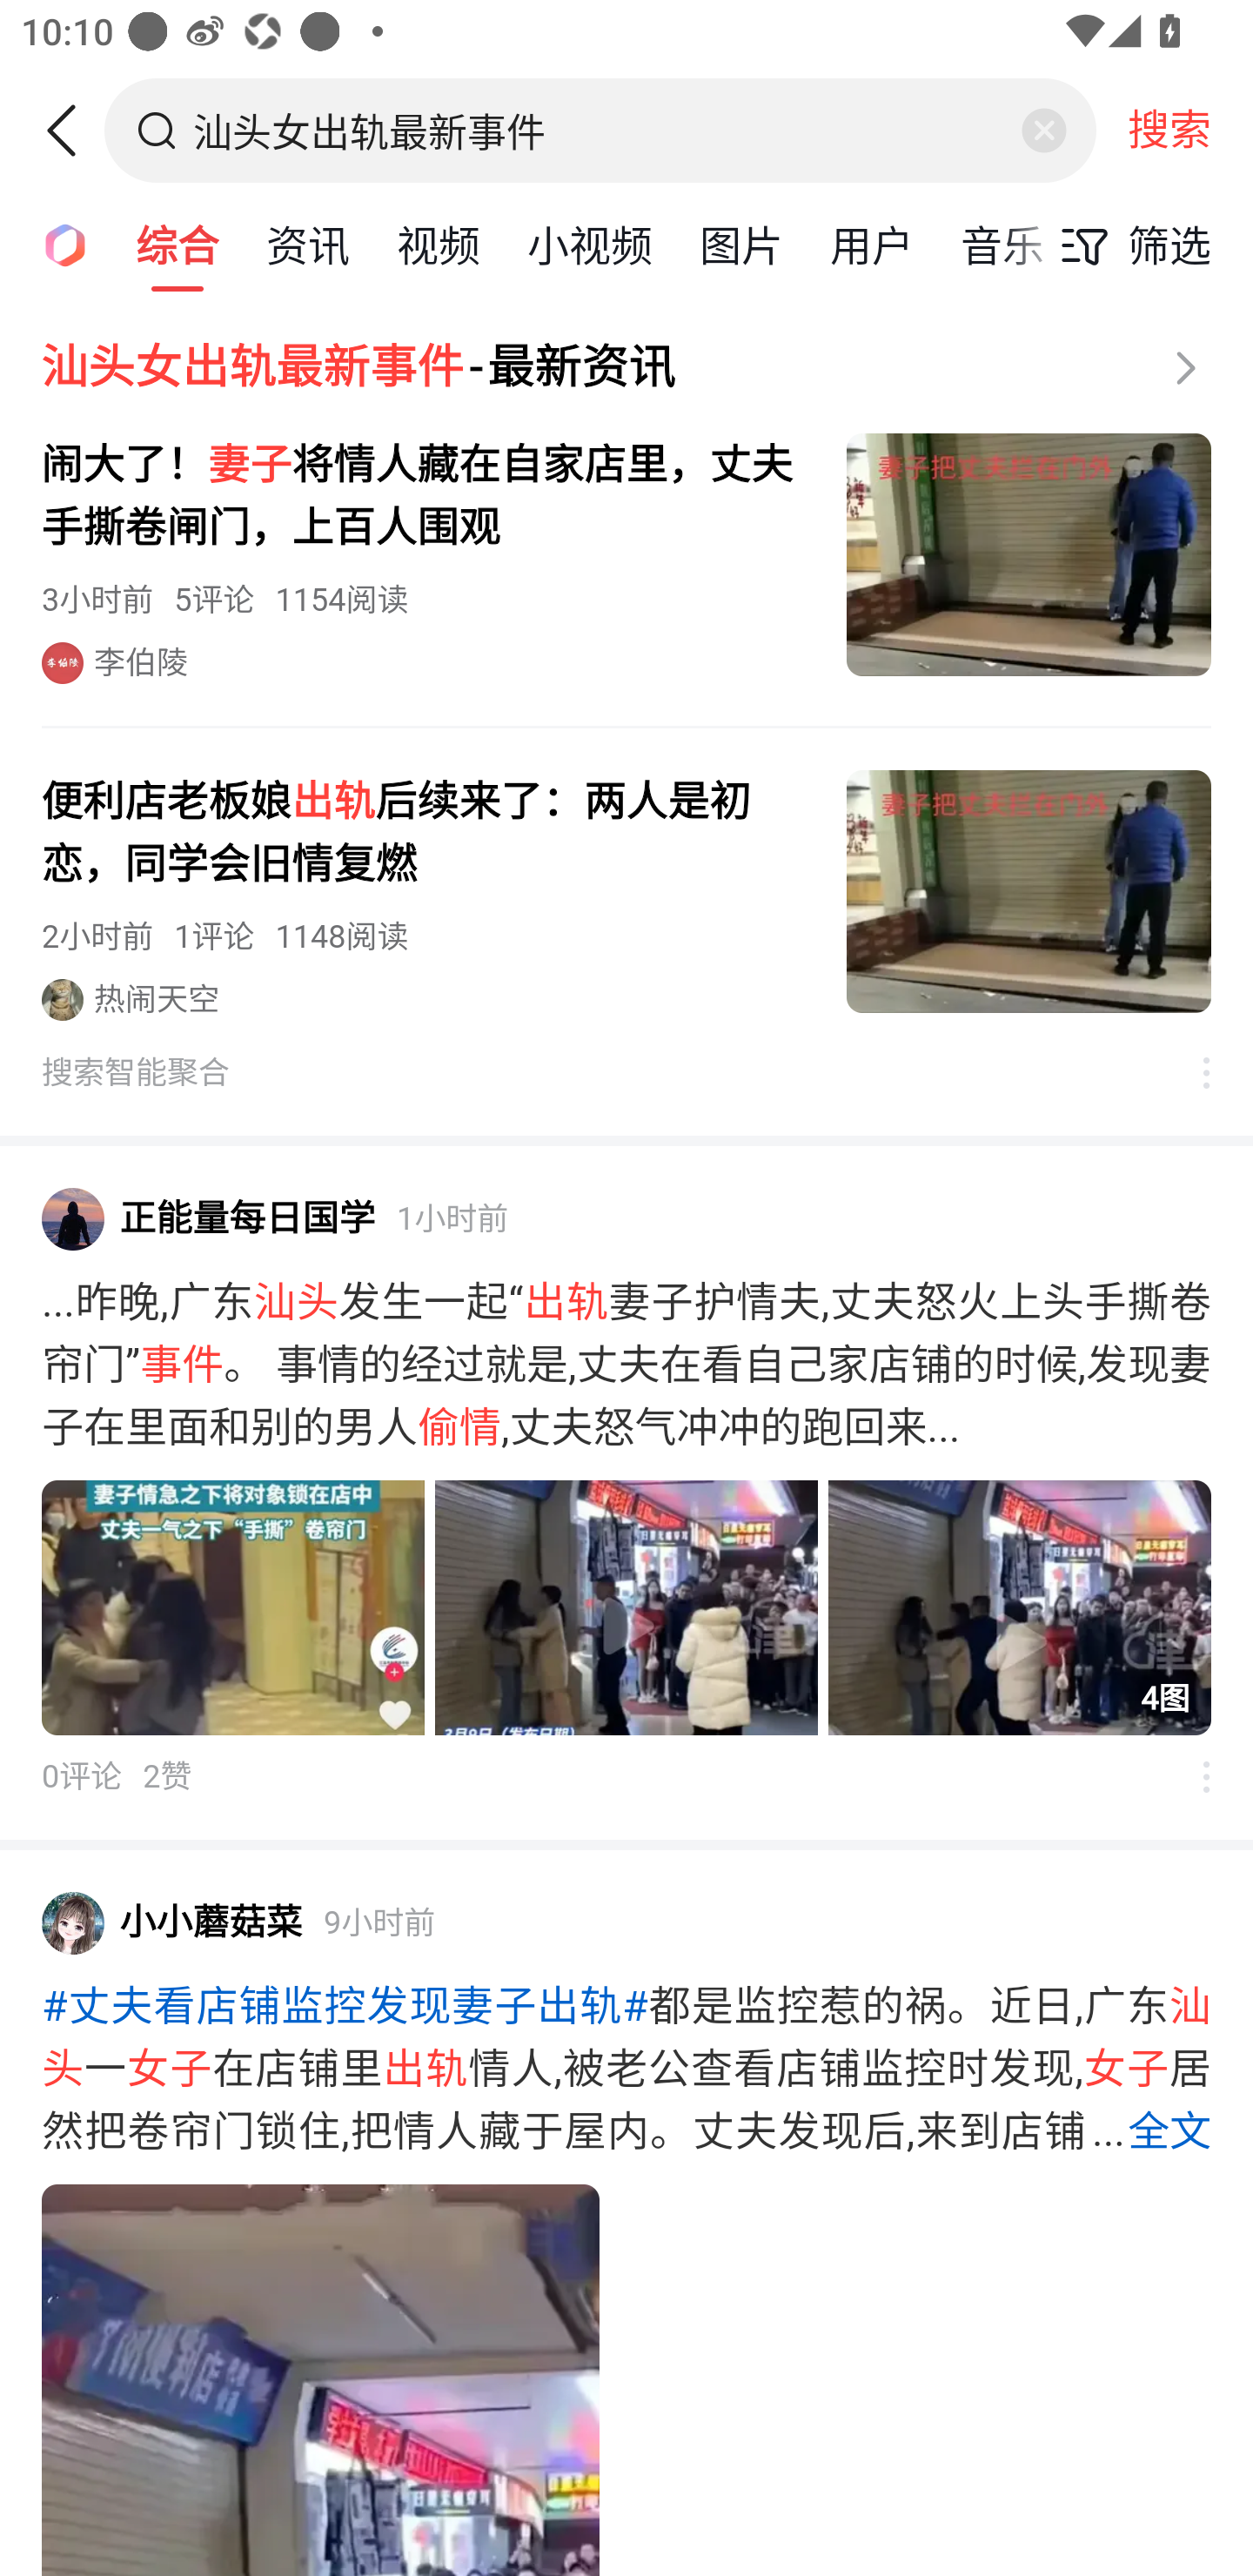  I want to click on 汕头女出轨最新事件 -最新资讯, so click(626, 367).